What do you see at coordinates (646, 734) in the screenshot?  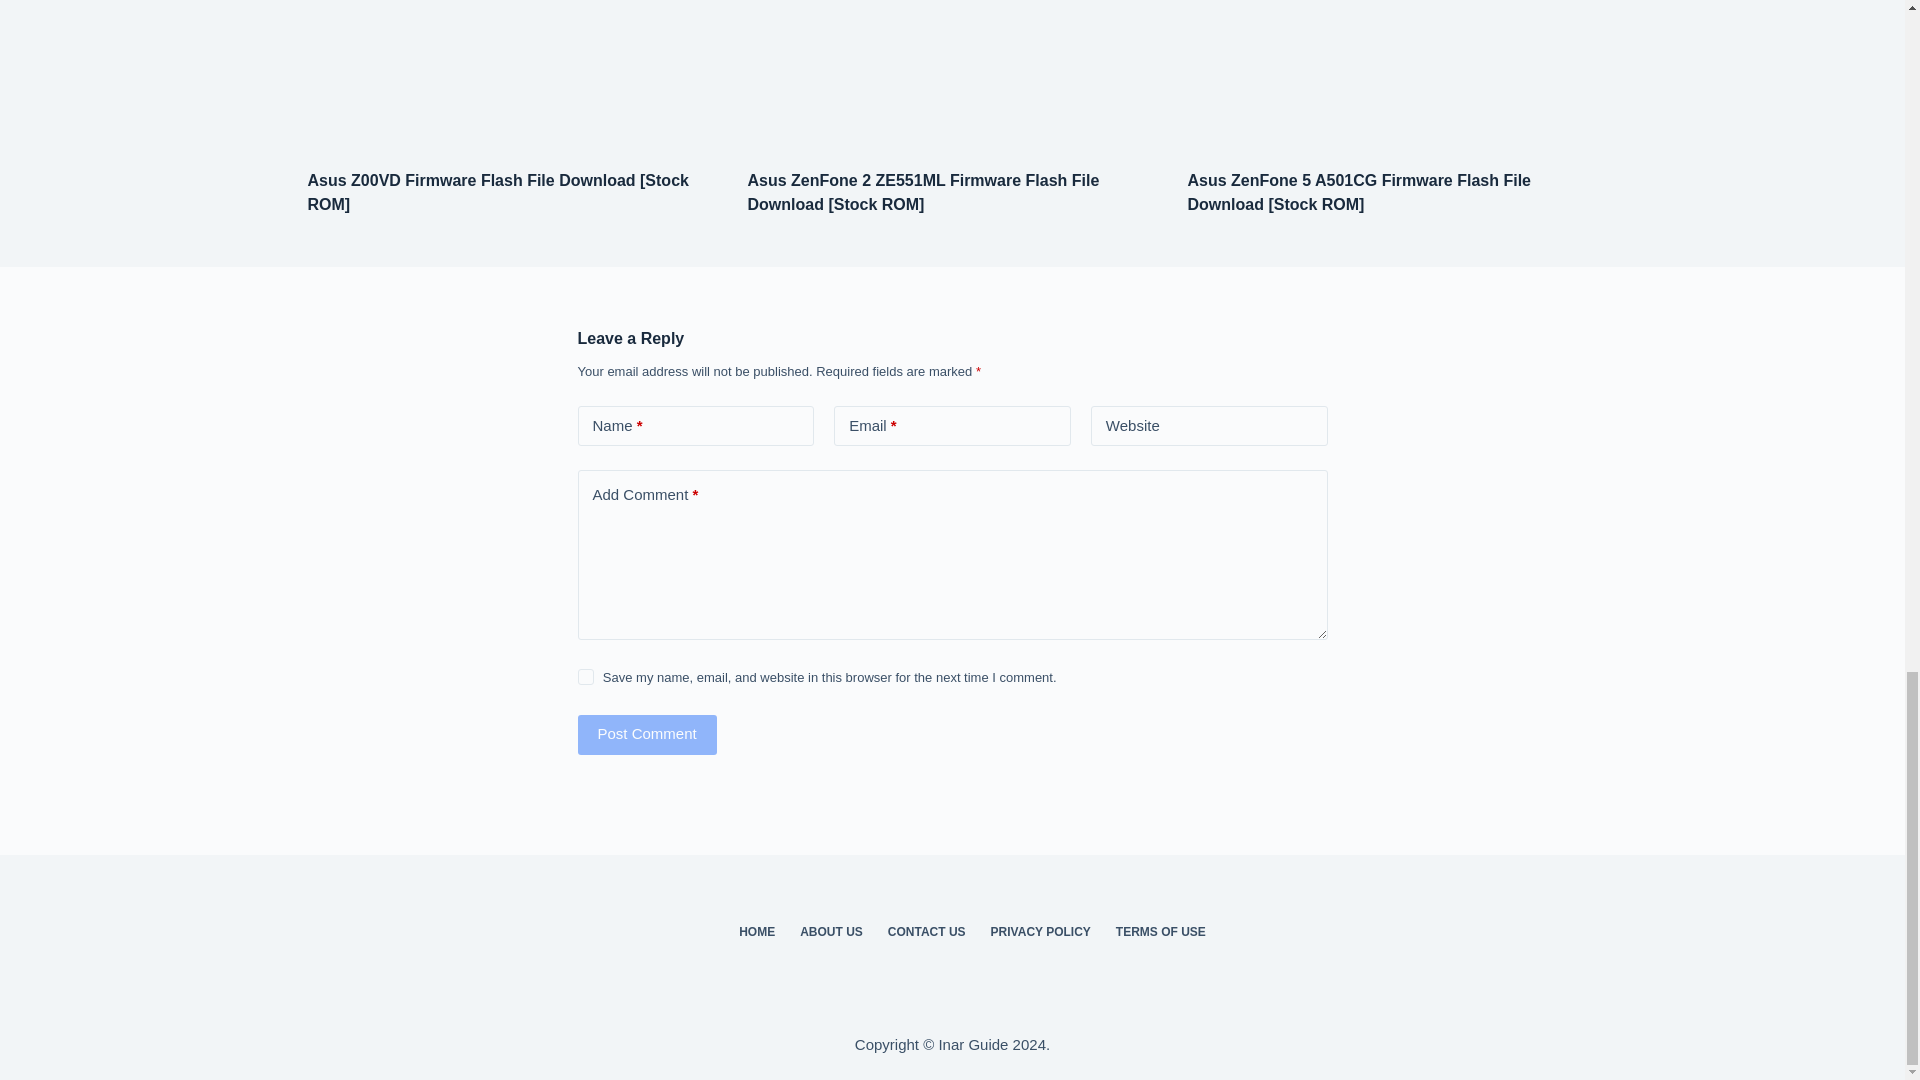 I see `Post Comment` at bounding box center [646, 734].